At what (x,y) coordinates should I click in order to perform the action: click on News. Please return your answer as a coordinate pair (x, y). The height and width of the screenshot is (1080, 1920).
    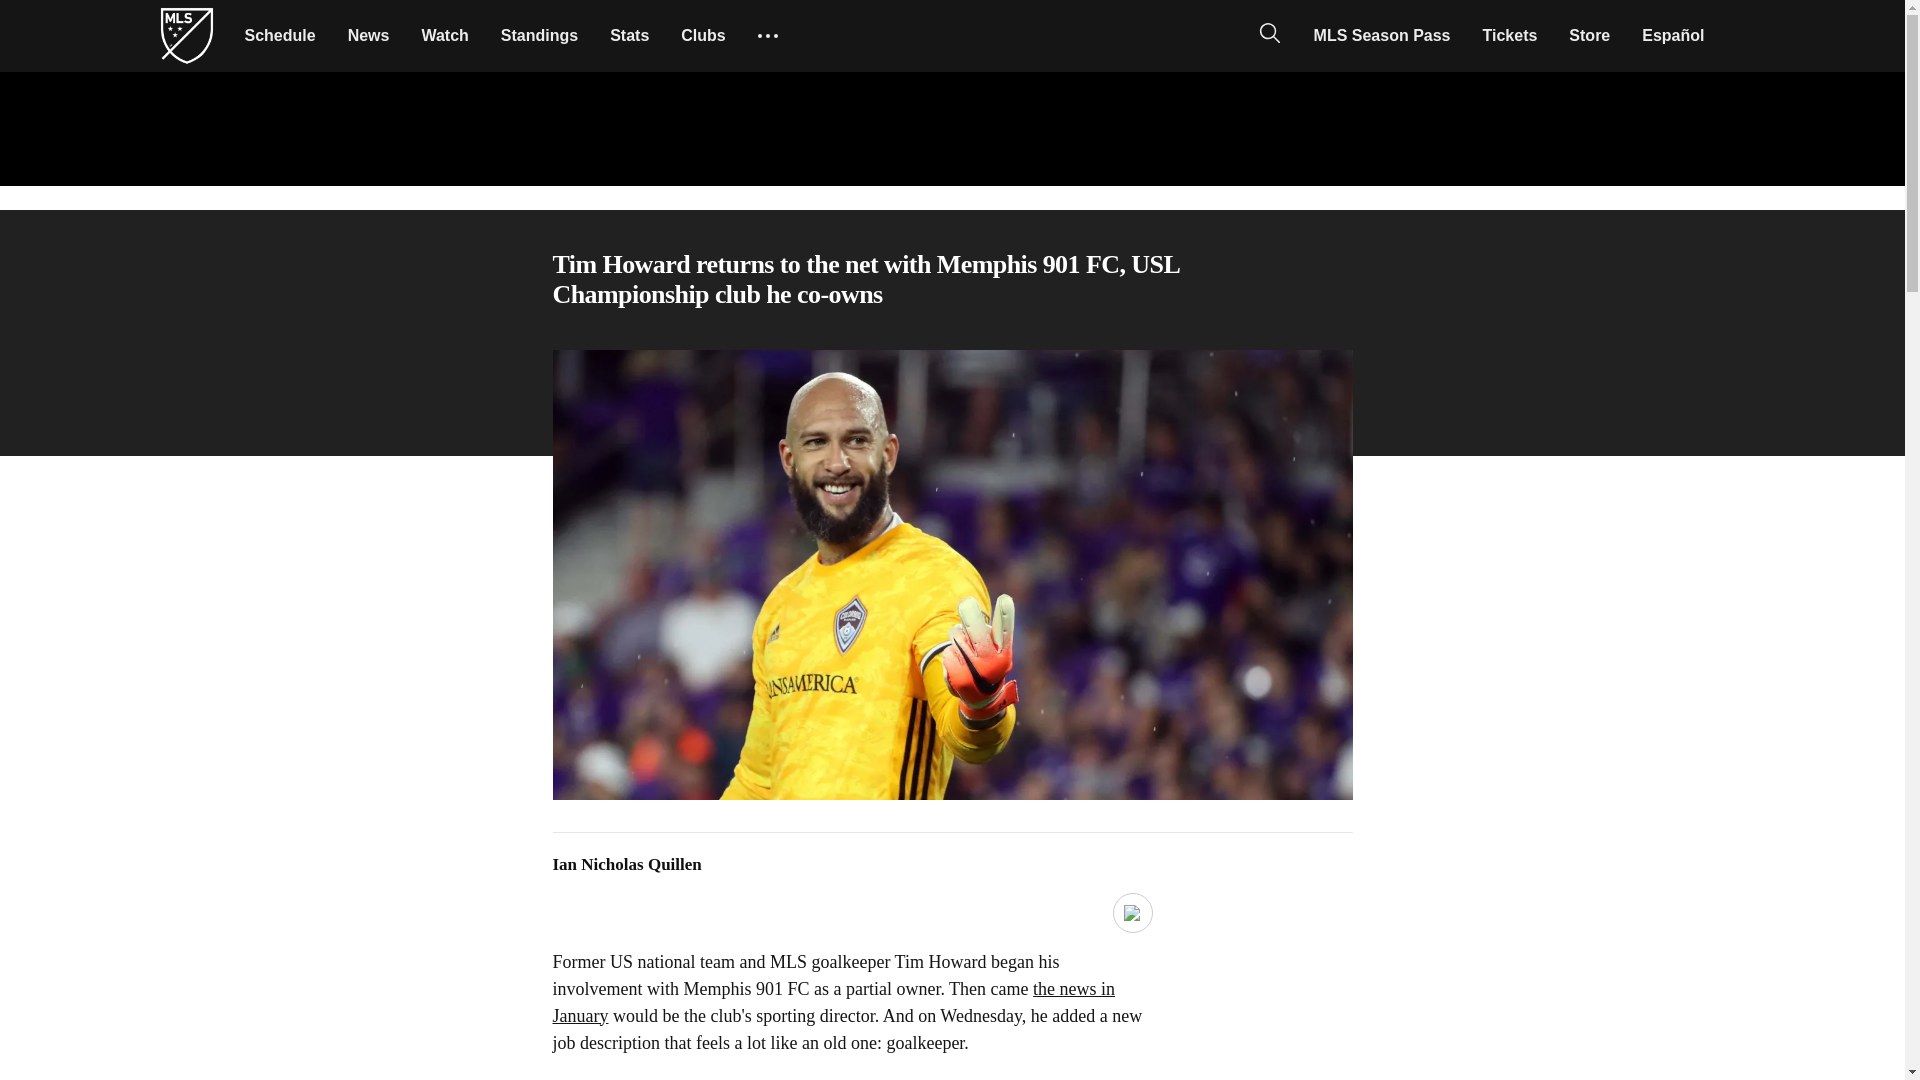
    Looking at the image, I should click on (368, 35).